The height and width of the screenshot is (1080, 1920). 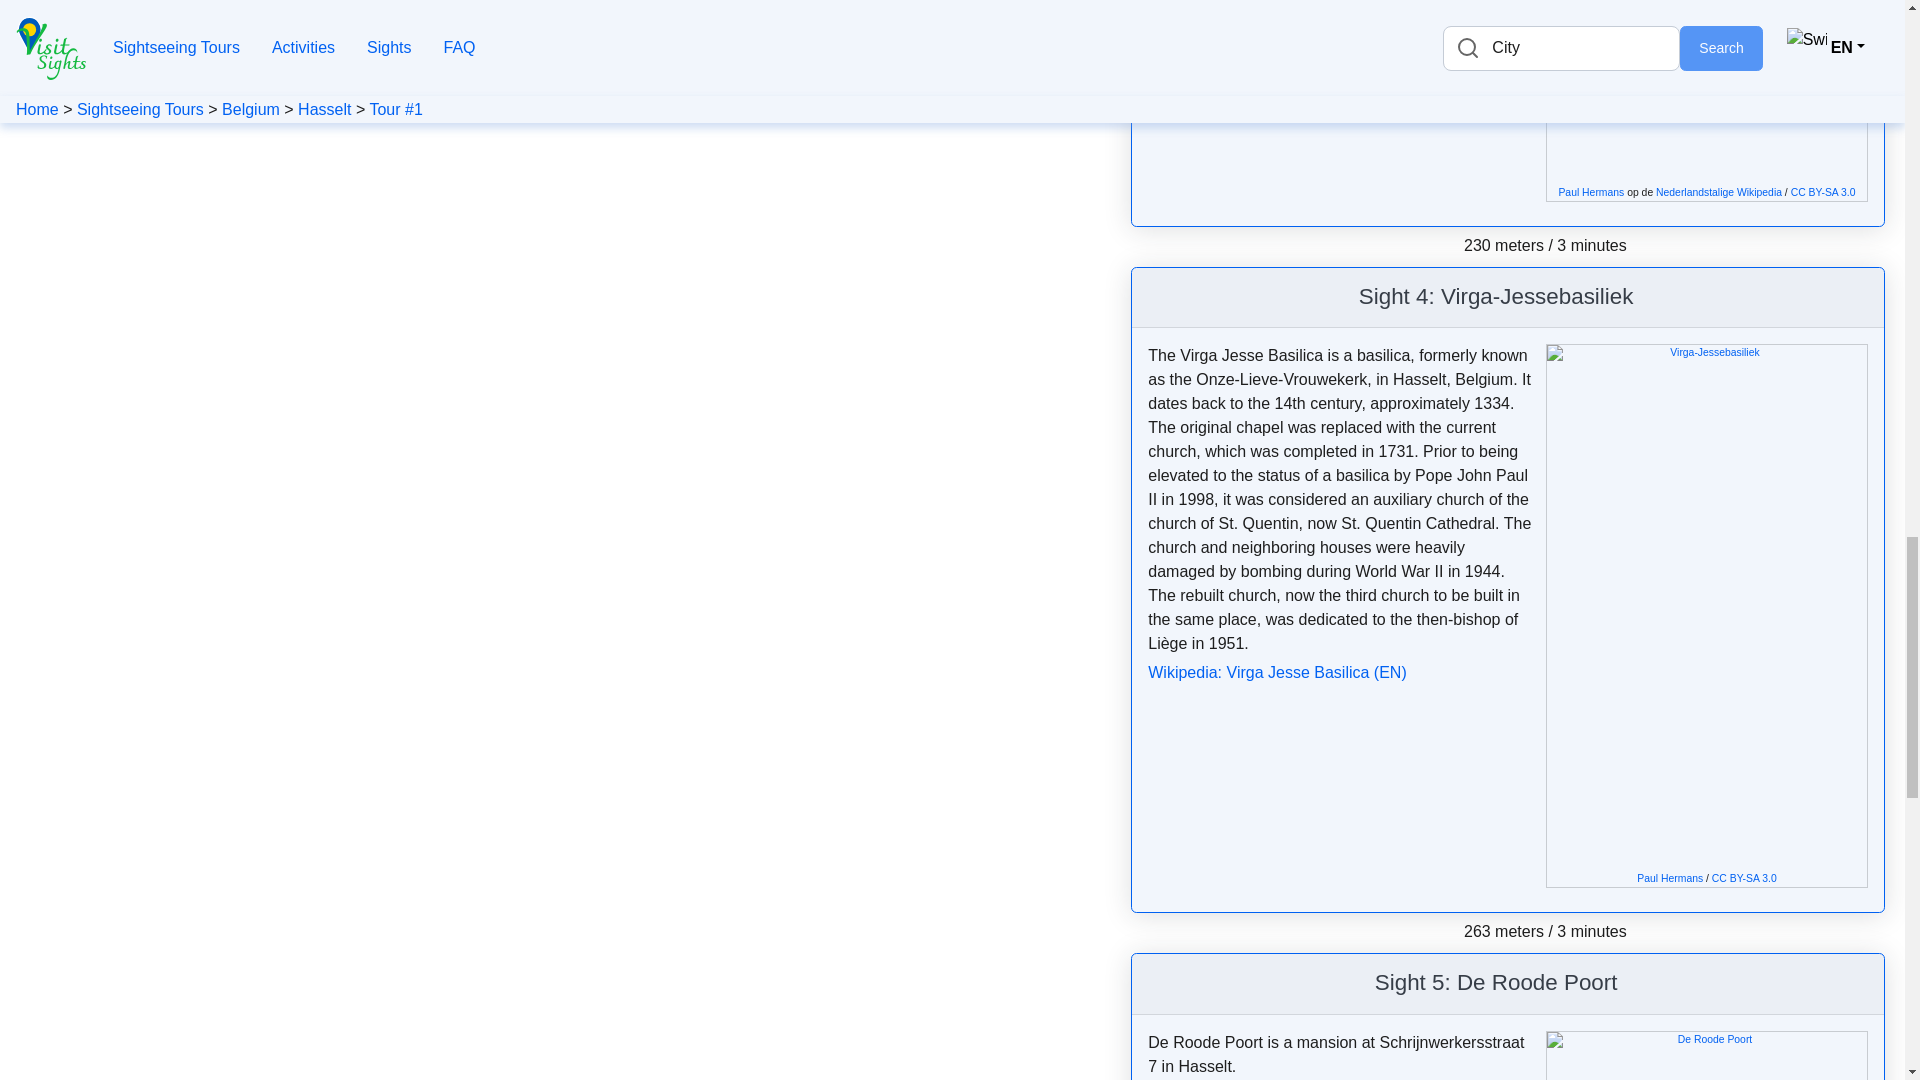 What do you see at coordinates (1824, 192) in the screenshot?
I see `CC BY-SA 3.0` at bounding box center [1824, 192].